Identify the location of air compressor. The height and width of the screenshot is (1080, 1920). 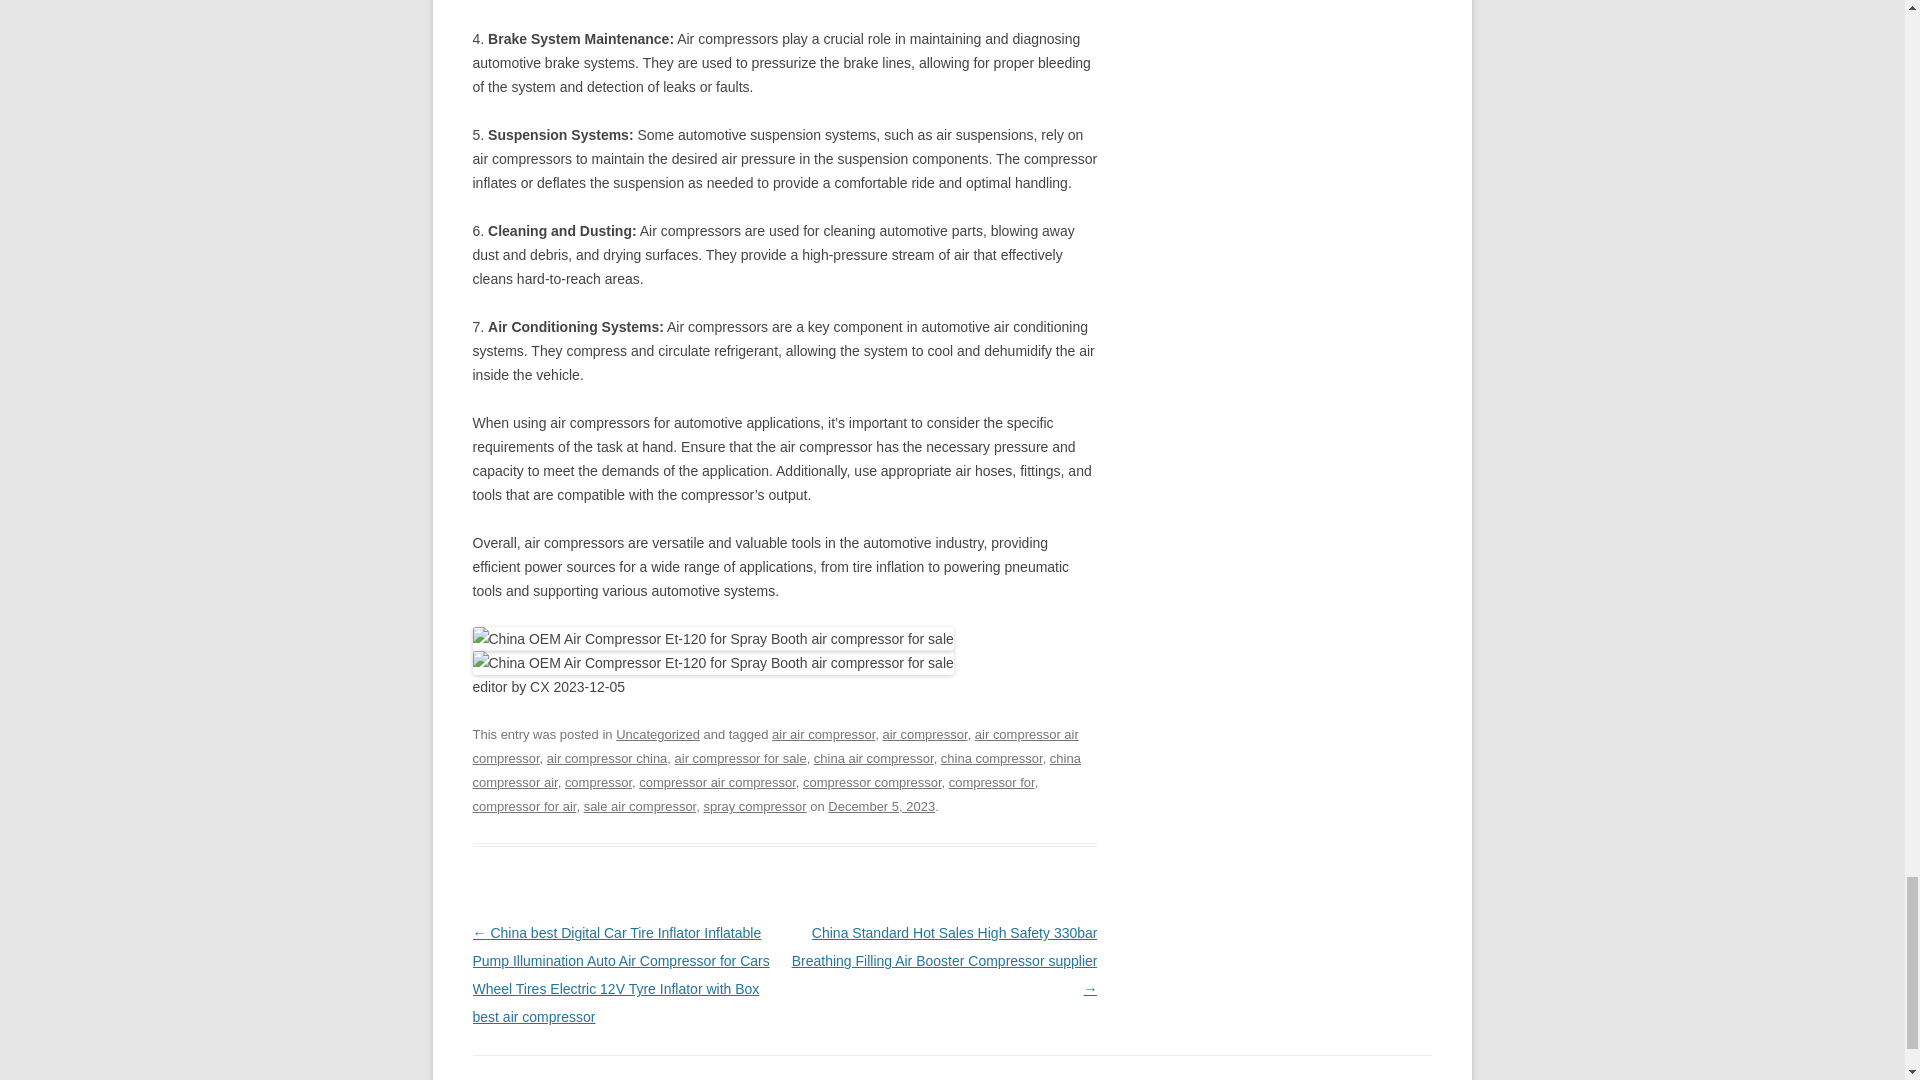
(924, 734).